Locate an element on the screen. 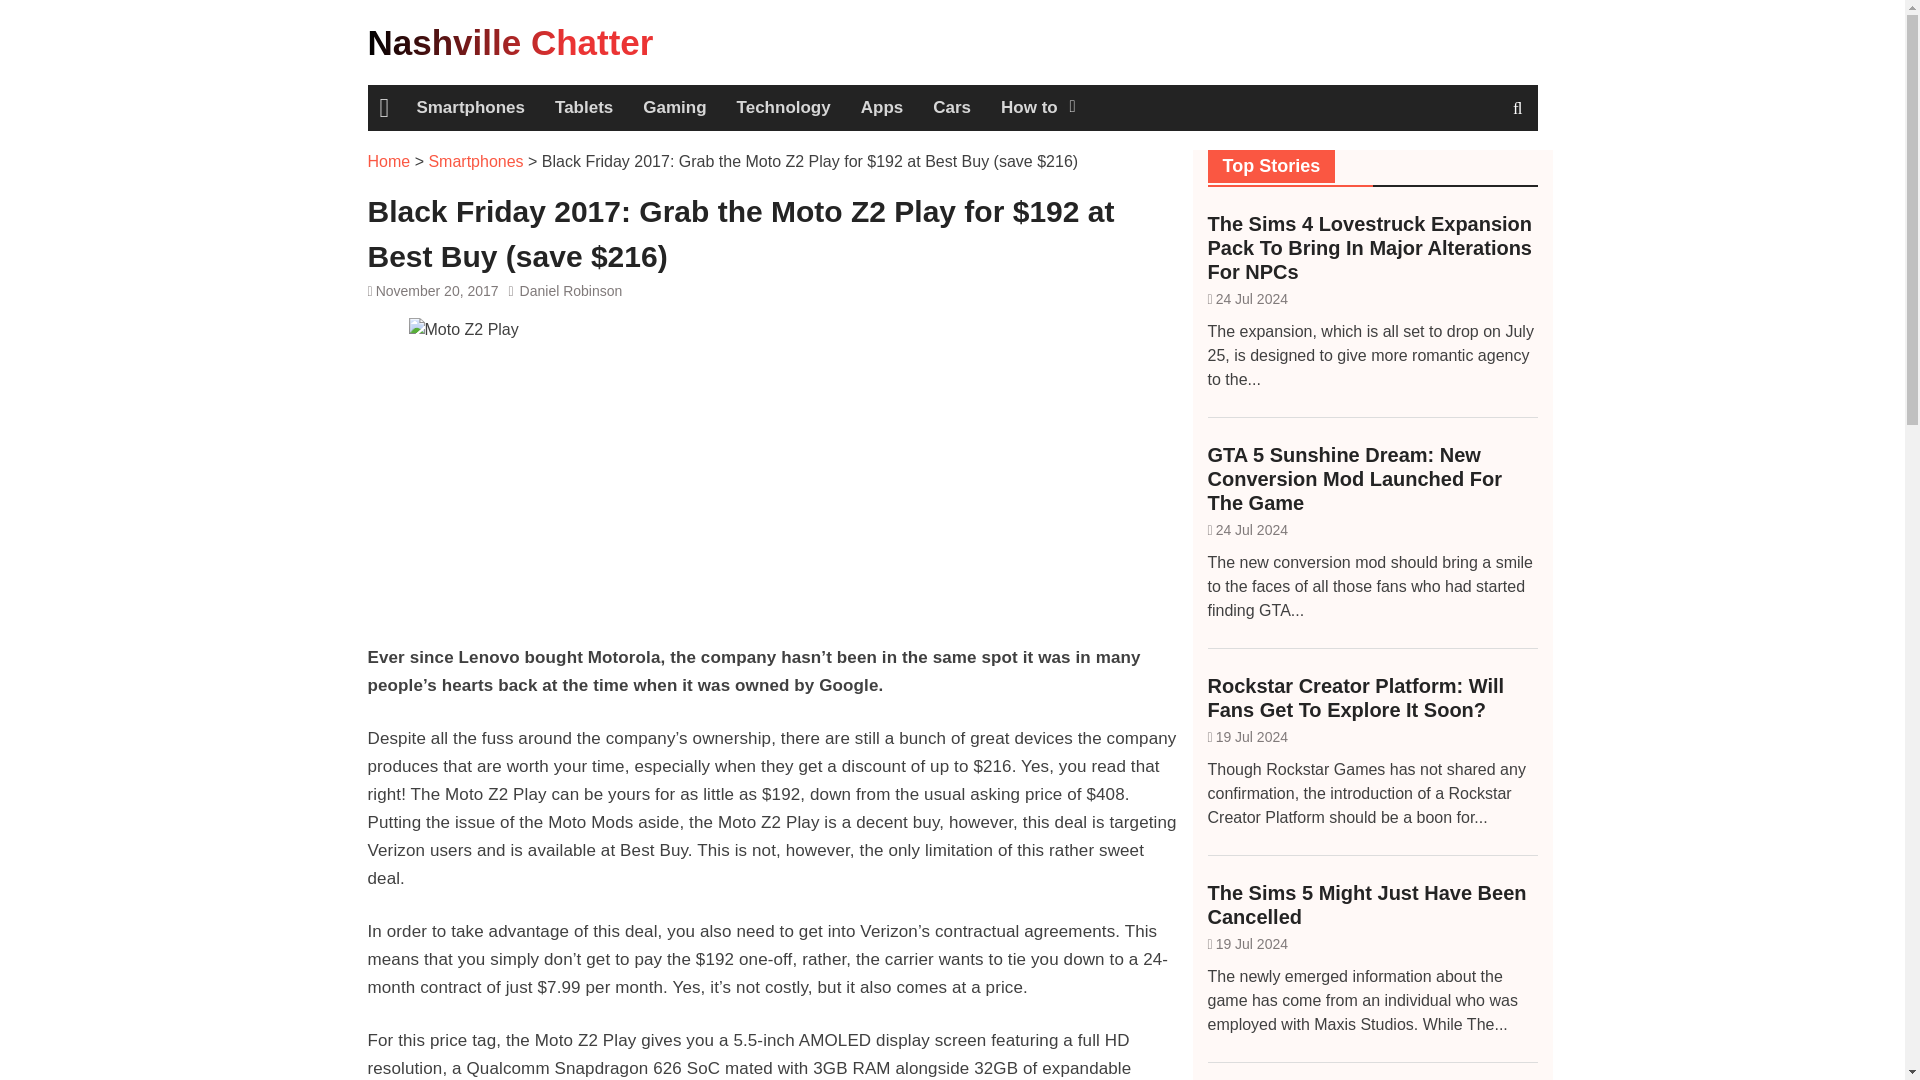 This screenshot has height=1080, width=1920. Tablets is located at coordinates (583, 108).